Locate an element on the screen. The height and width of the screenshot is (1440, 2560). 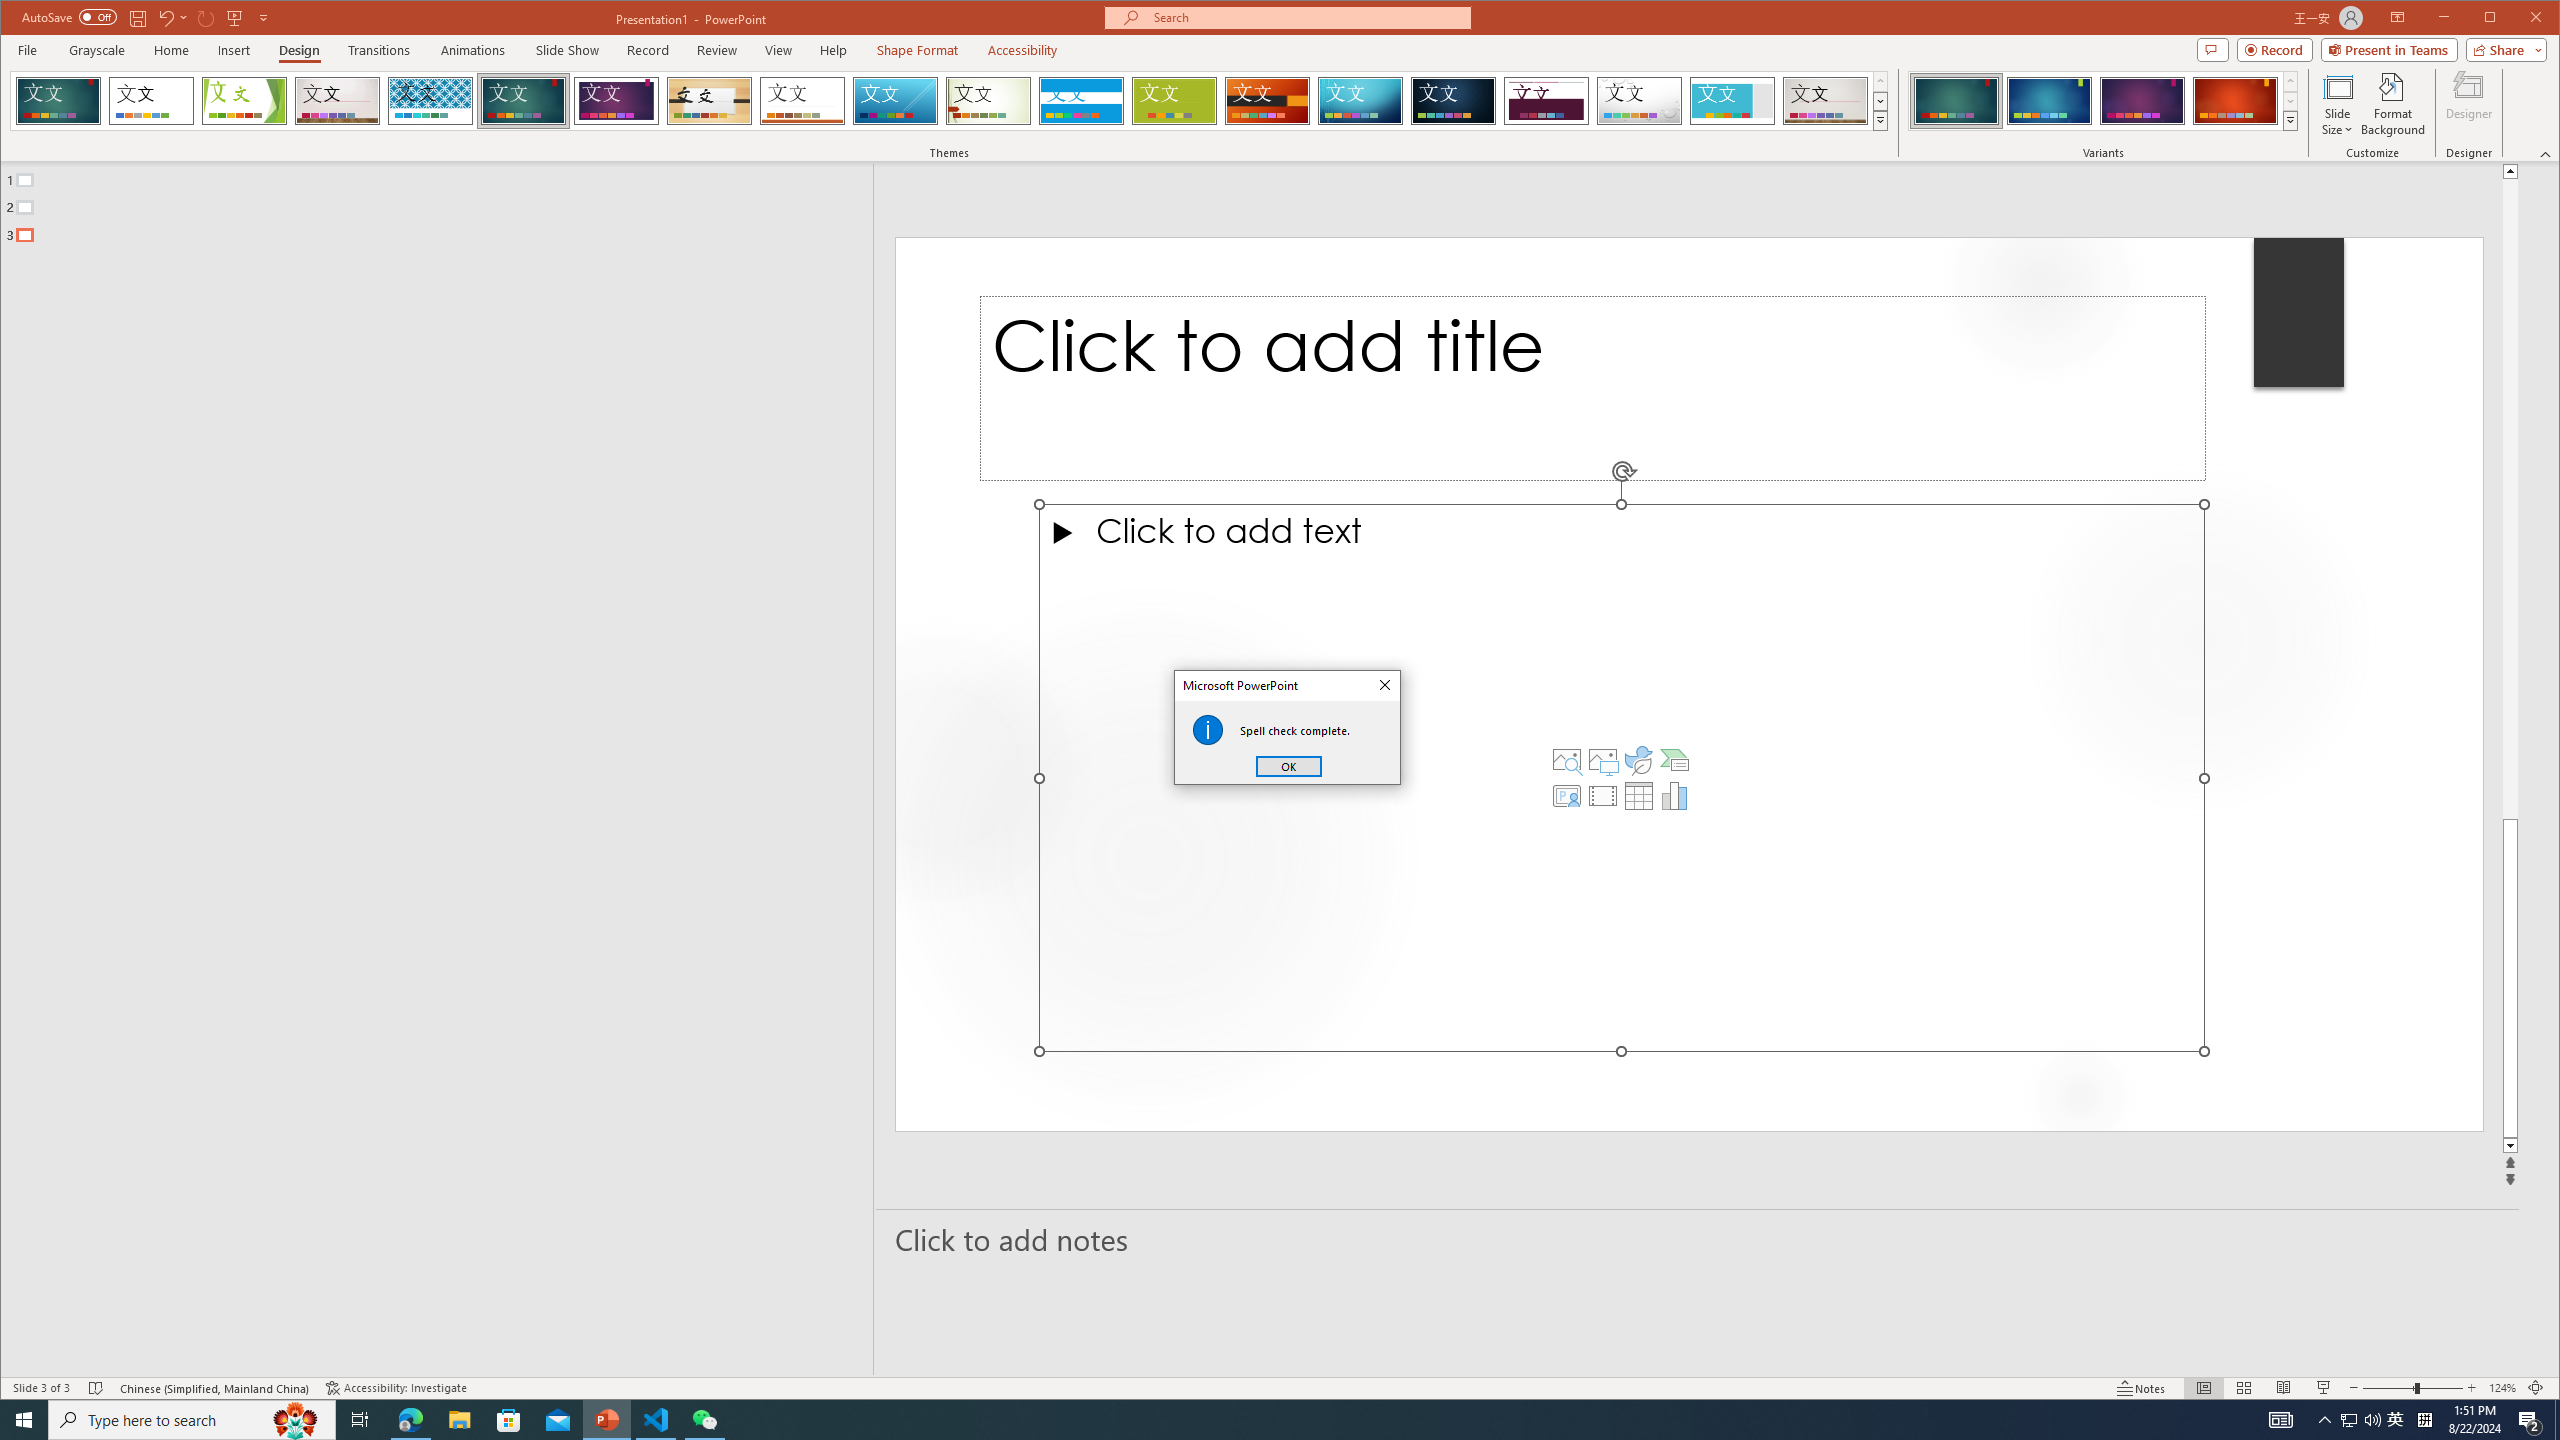
Dividend is located at coordinates (1546, 101).